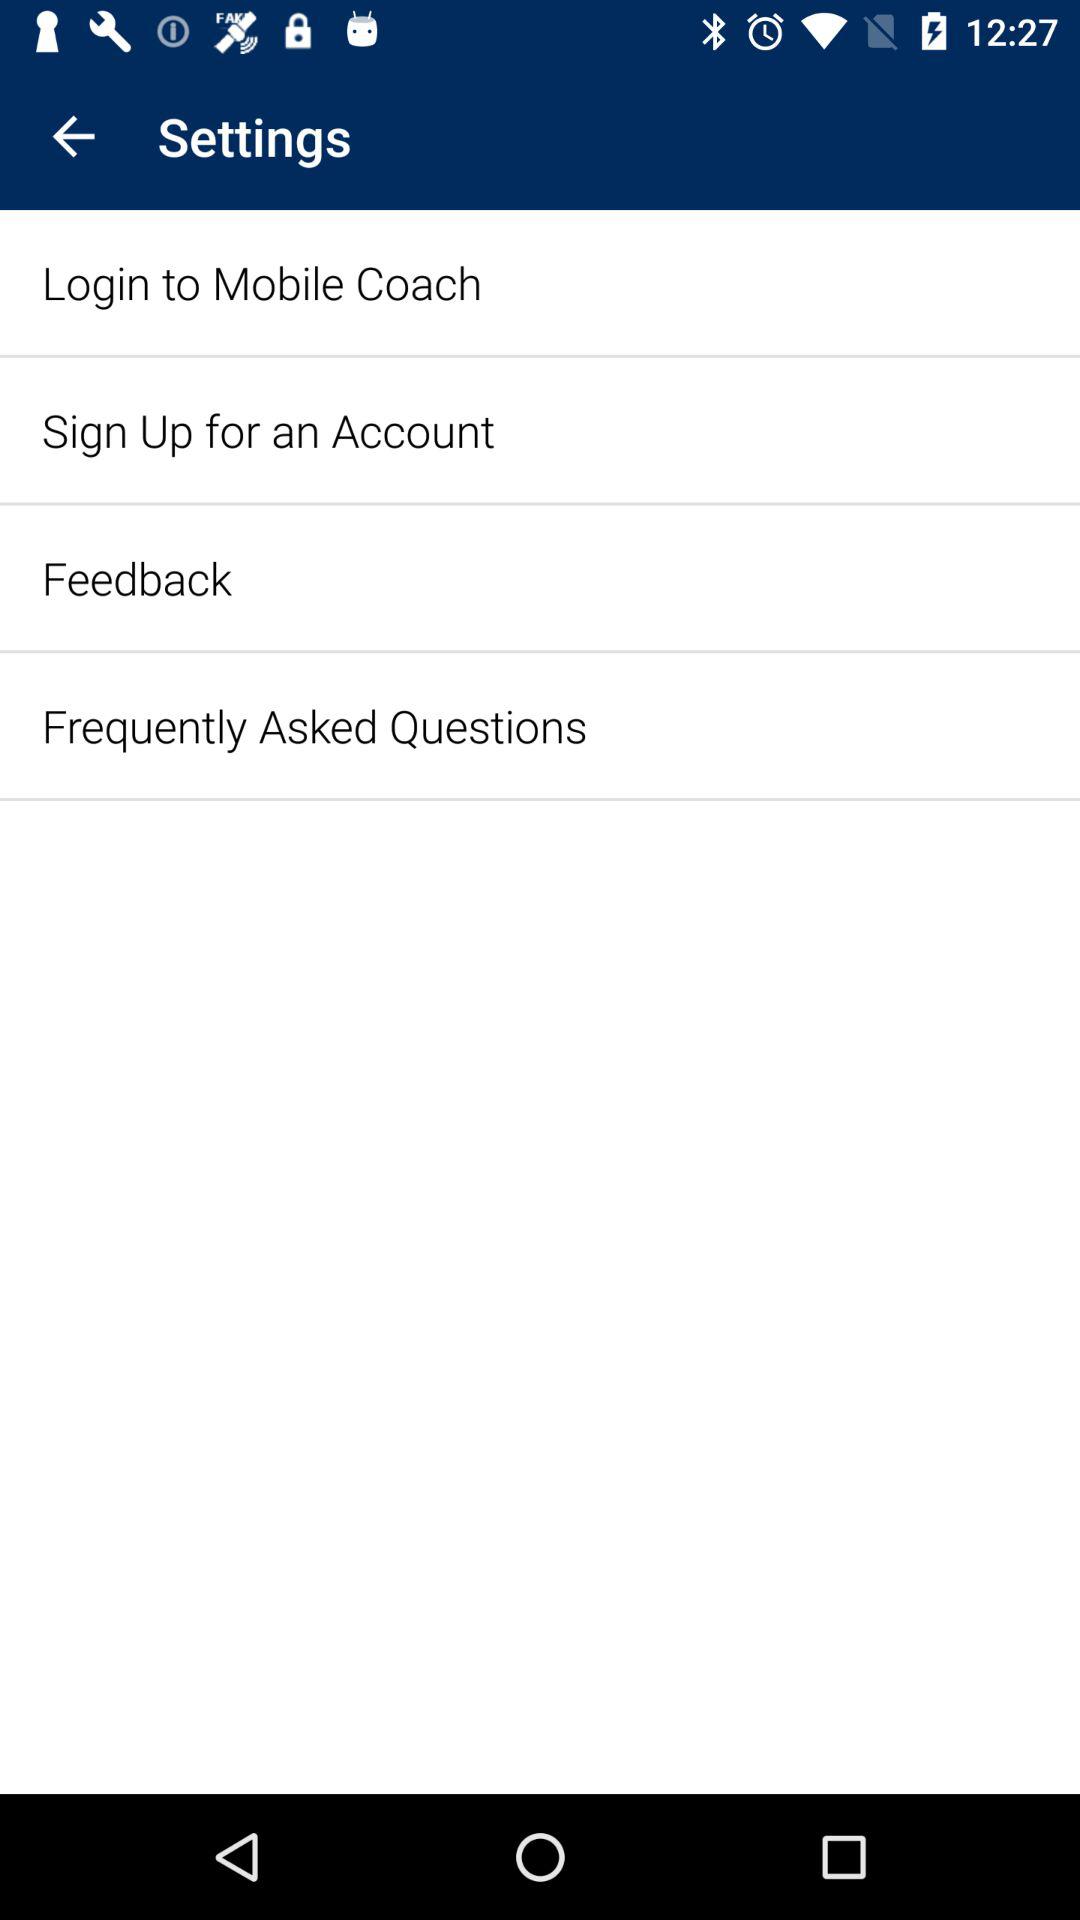  Describe the element at coordinates (314, 726) in the screenshot. I see `jump until the frequently asked questions icon` at that location.